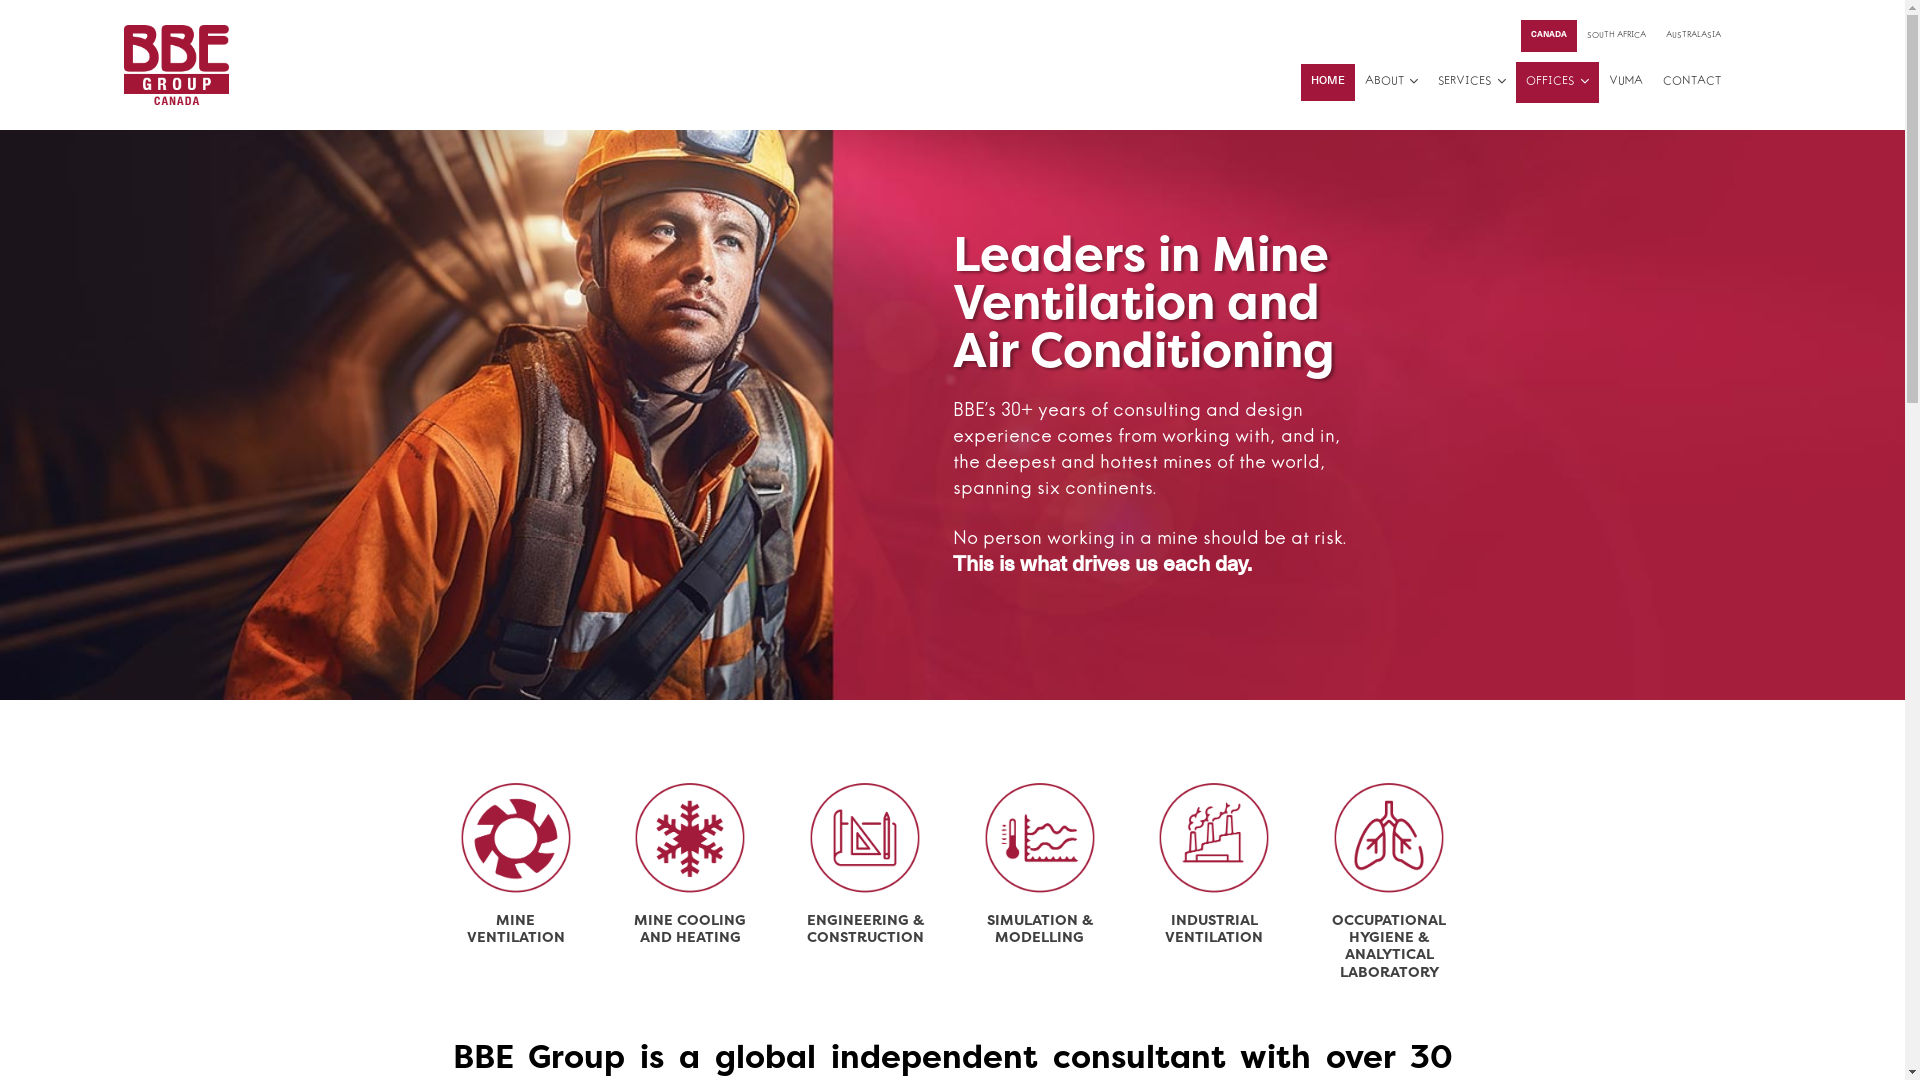  Describe the element at coordinates (690, 929) in the screenshot. I see `MINE COOLING AND HEATING` at that location.